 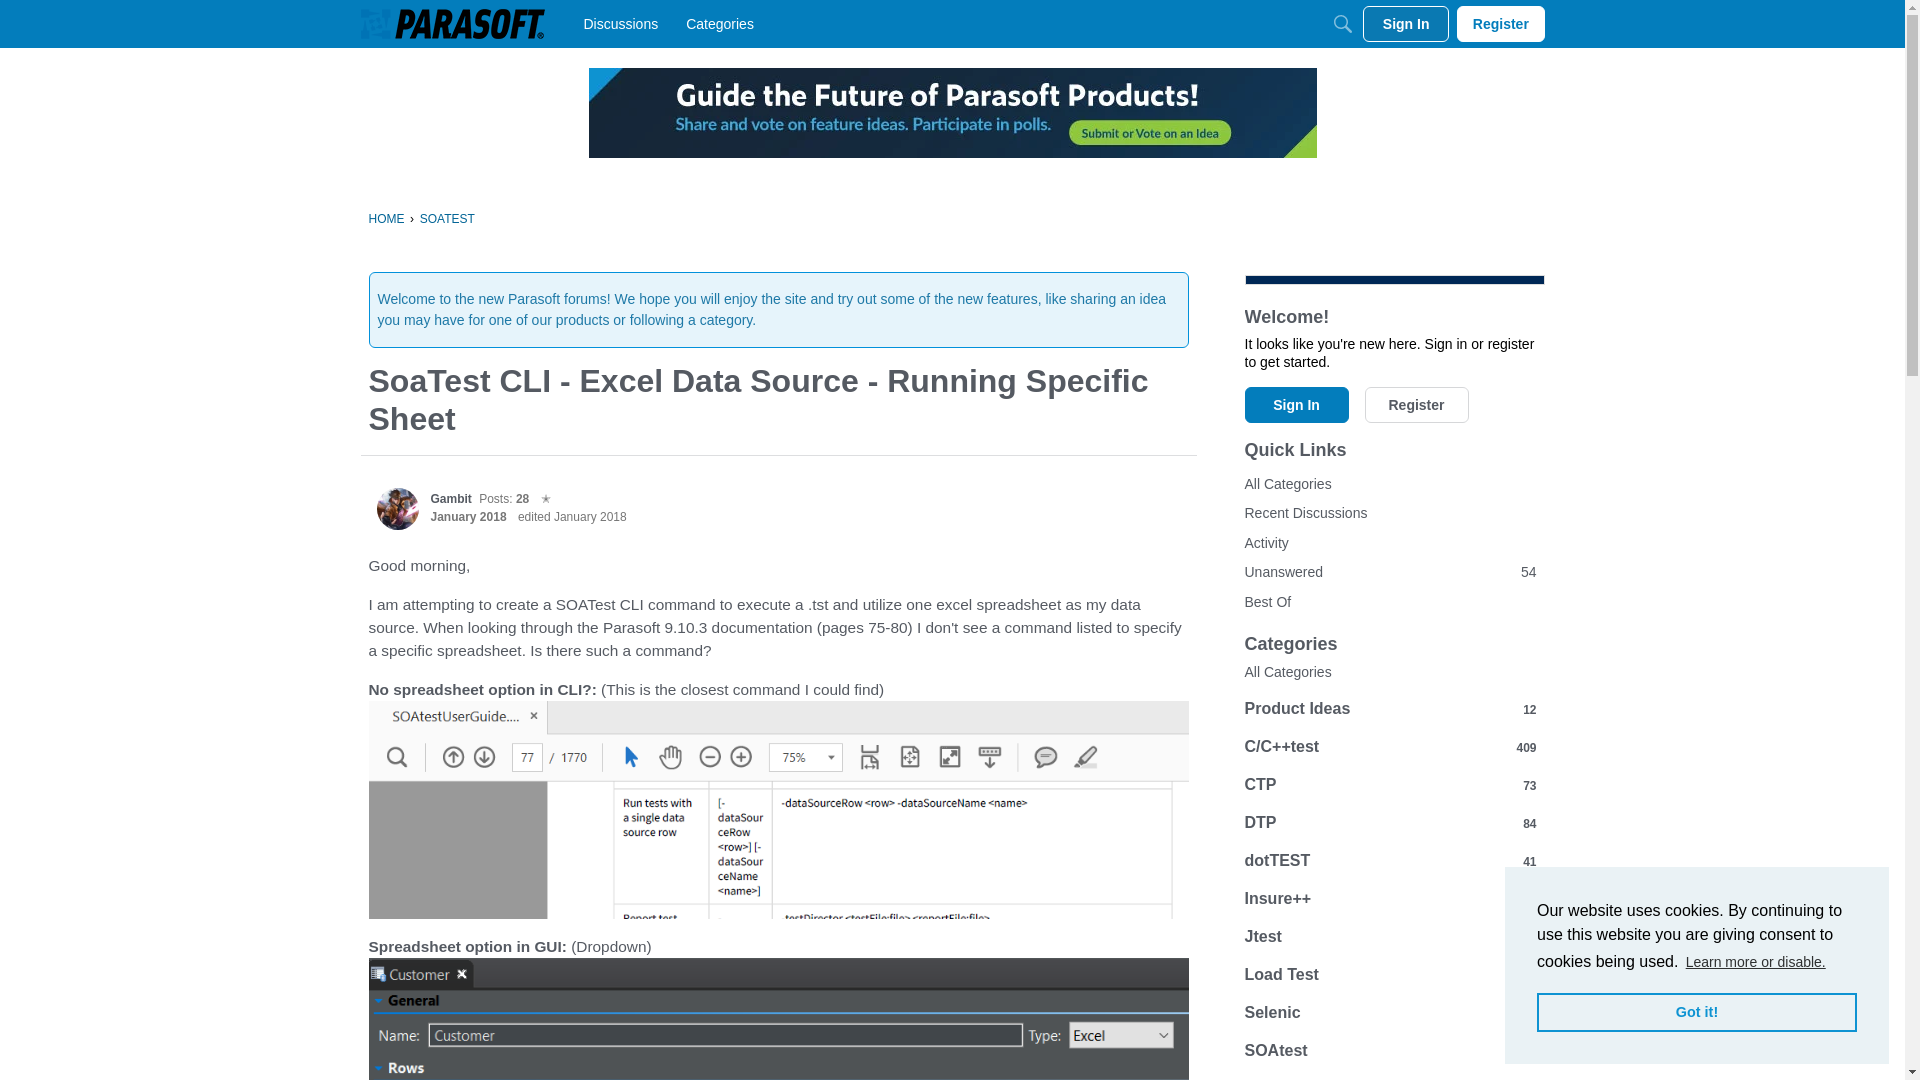 What do you see at coordinates (572, 516) in the screenshot?
I see `Edited January 9, 2018 5:58PM by Gambit.` at bounding box center [572, 516].